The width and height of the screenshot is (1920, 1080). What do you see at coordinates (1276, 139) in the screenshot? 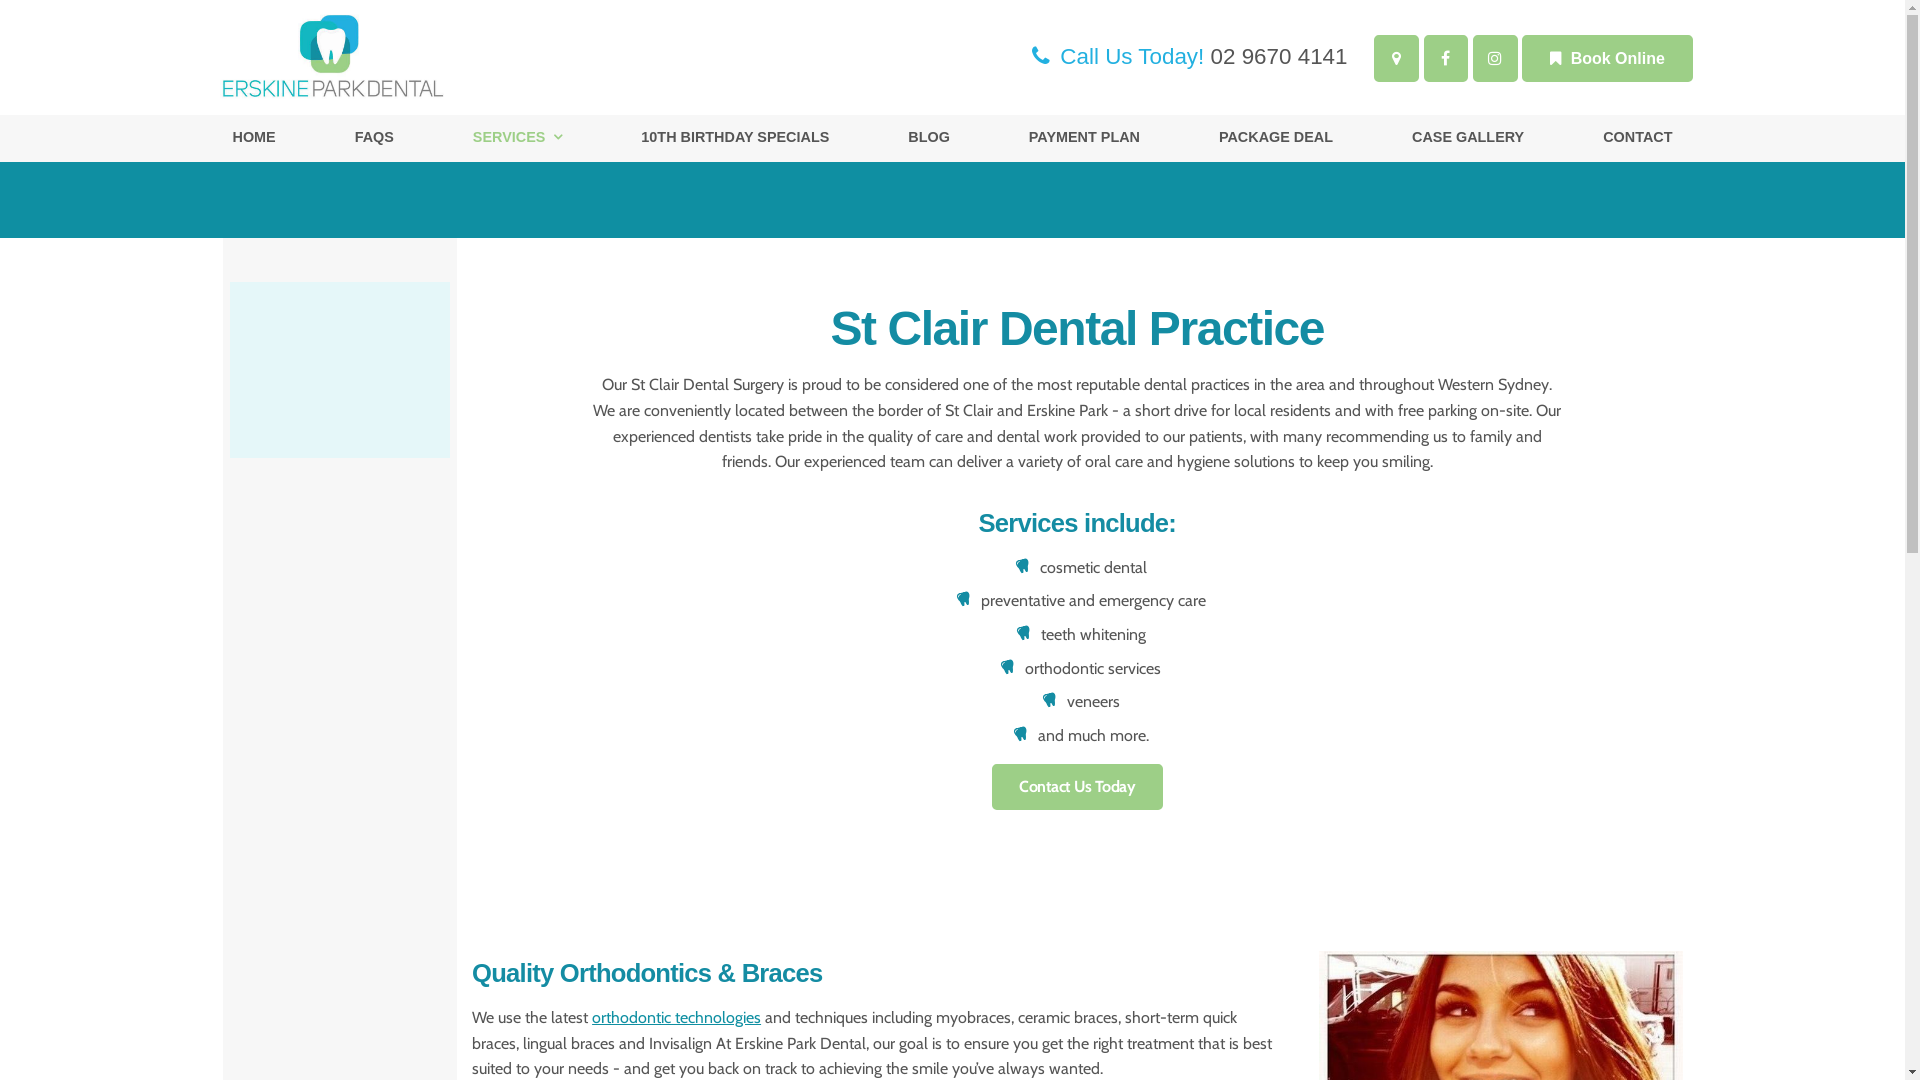
I see `PACKAGE DEAL` at bounding box center [1276, 139].